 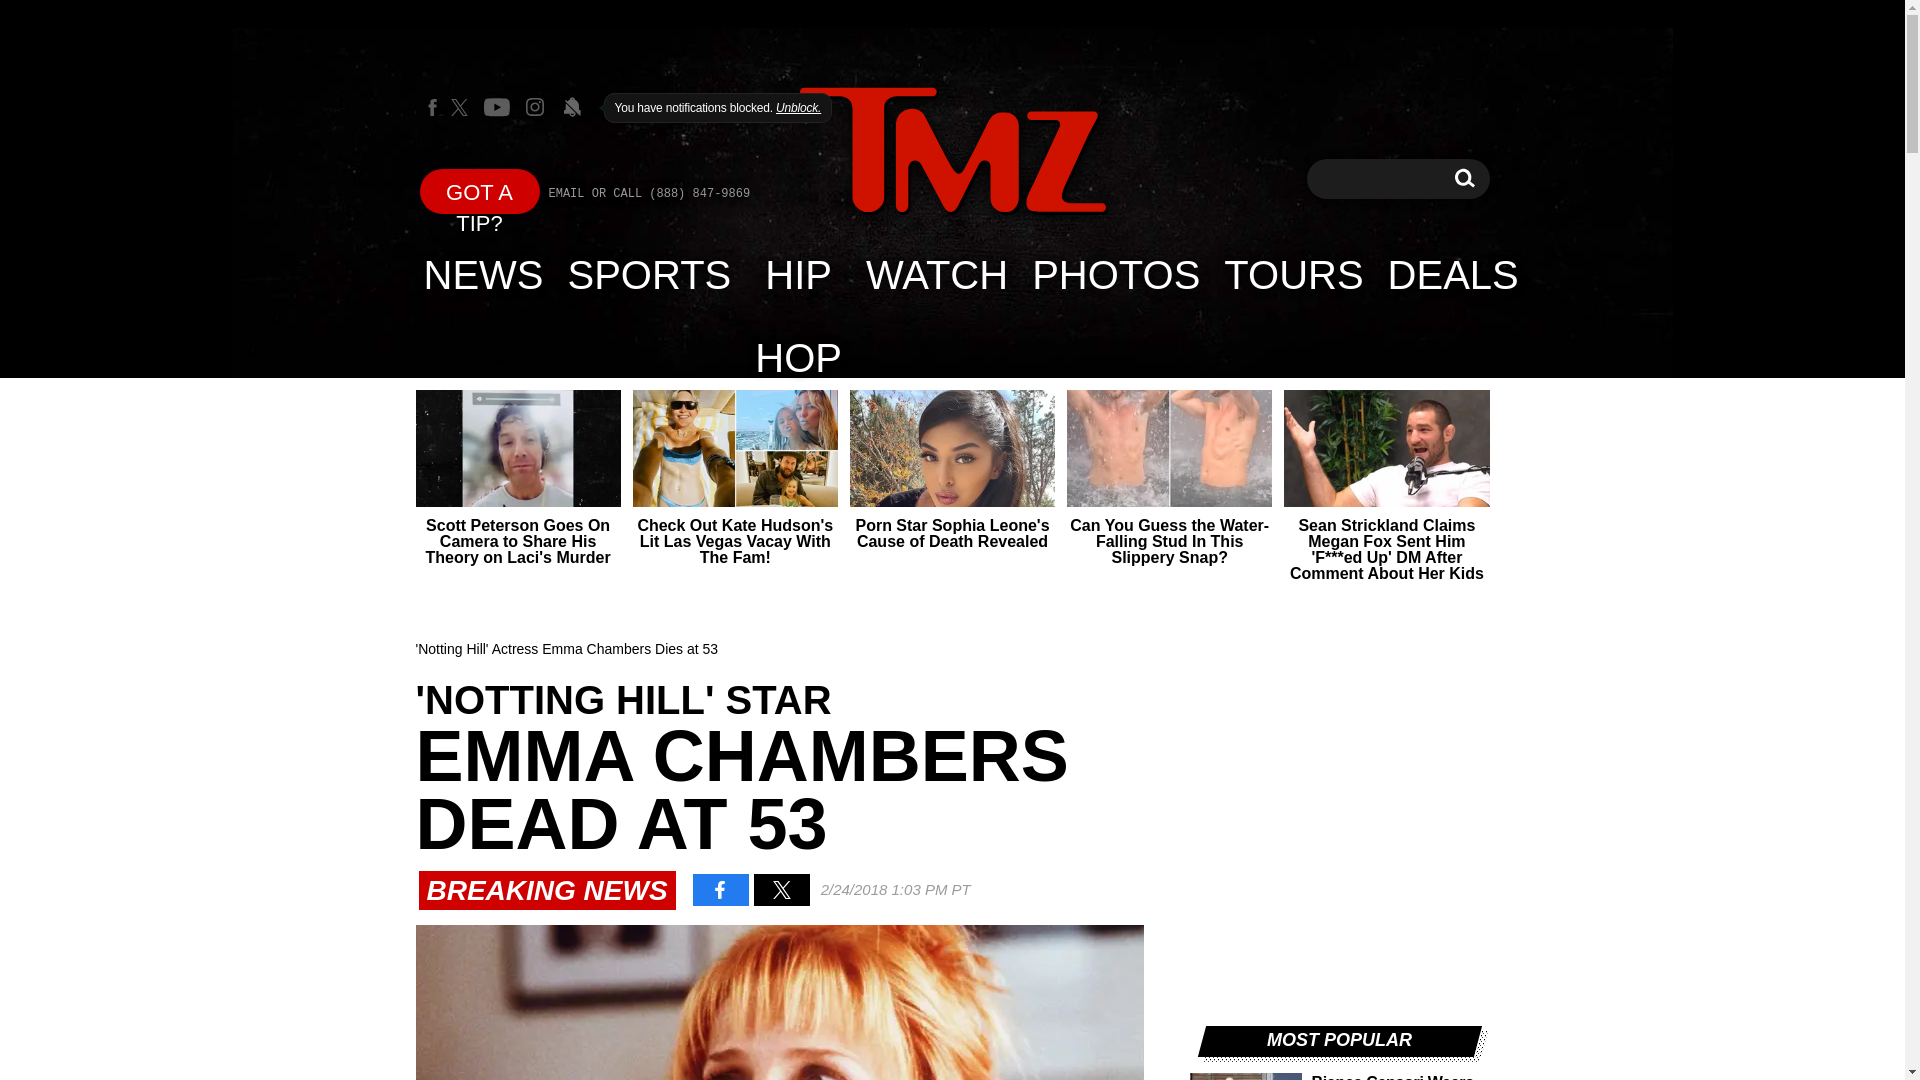 What do you see at coordinates (1453, 274) in the screenshot?
I see `DEALS` at bounding box center [1453, 274].